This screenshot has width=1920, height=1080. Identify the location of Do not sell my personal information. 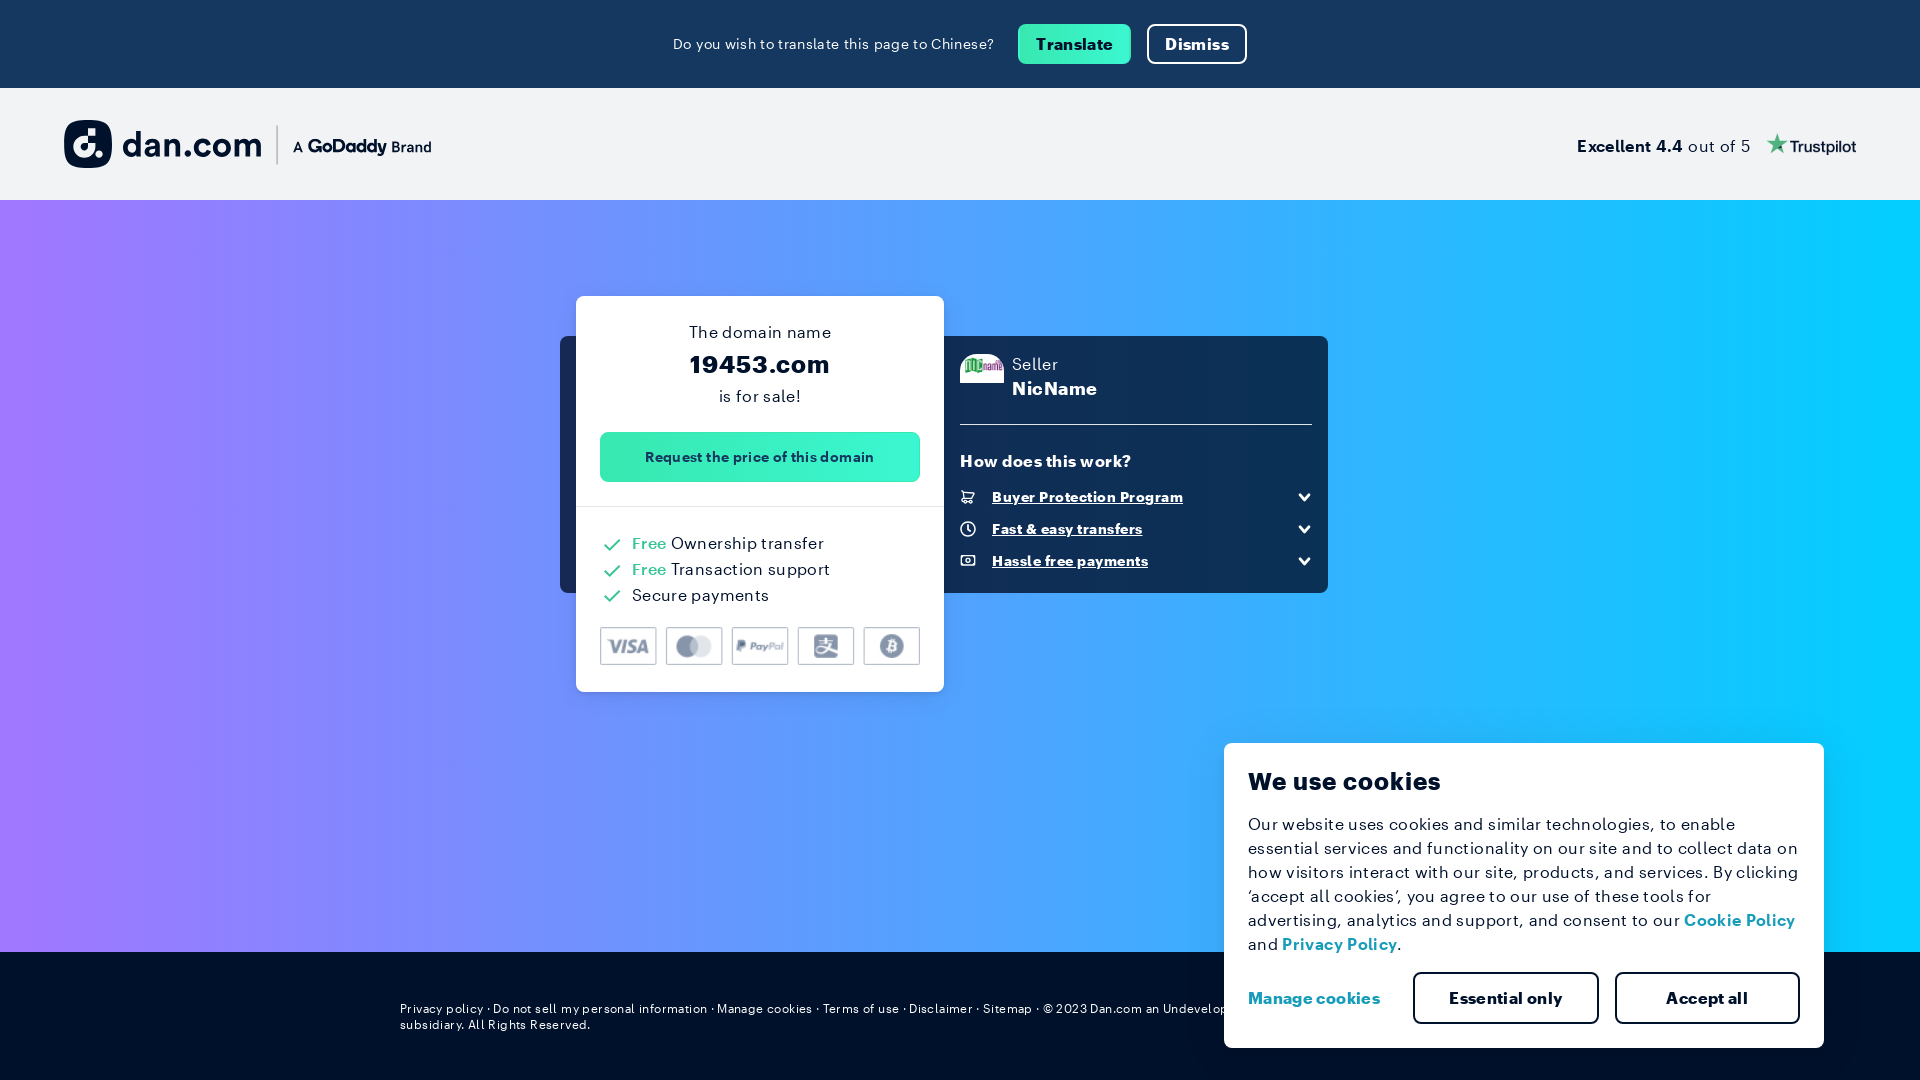
(600, 1008).